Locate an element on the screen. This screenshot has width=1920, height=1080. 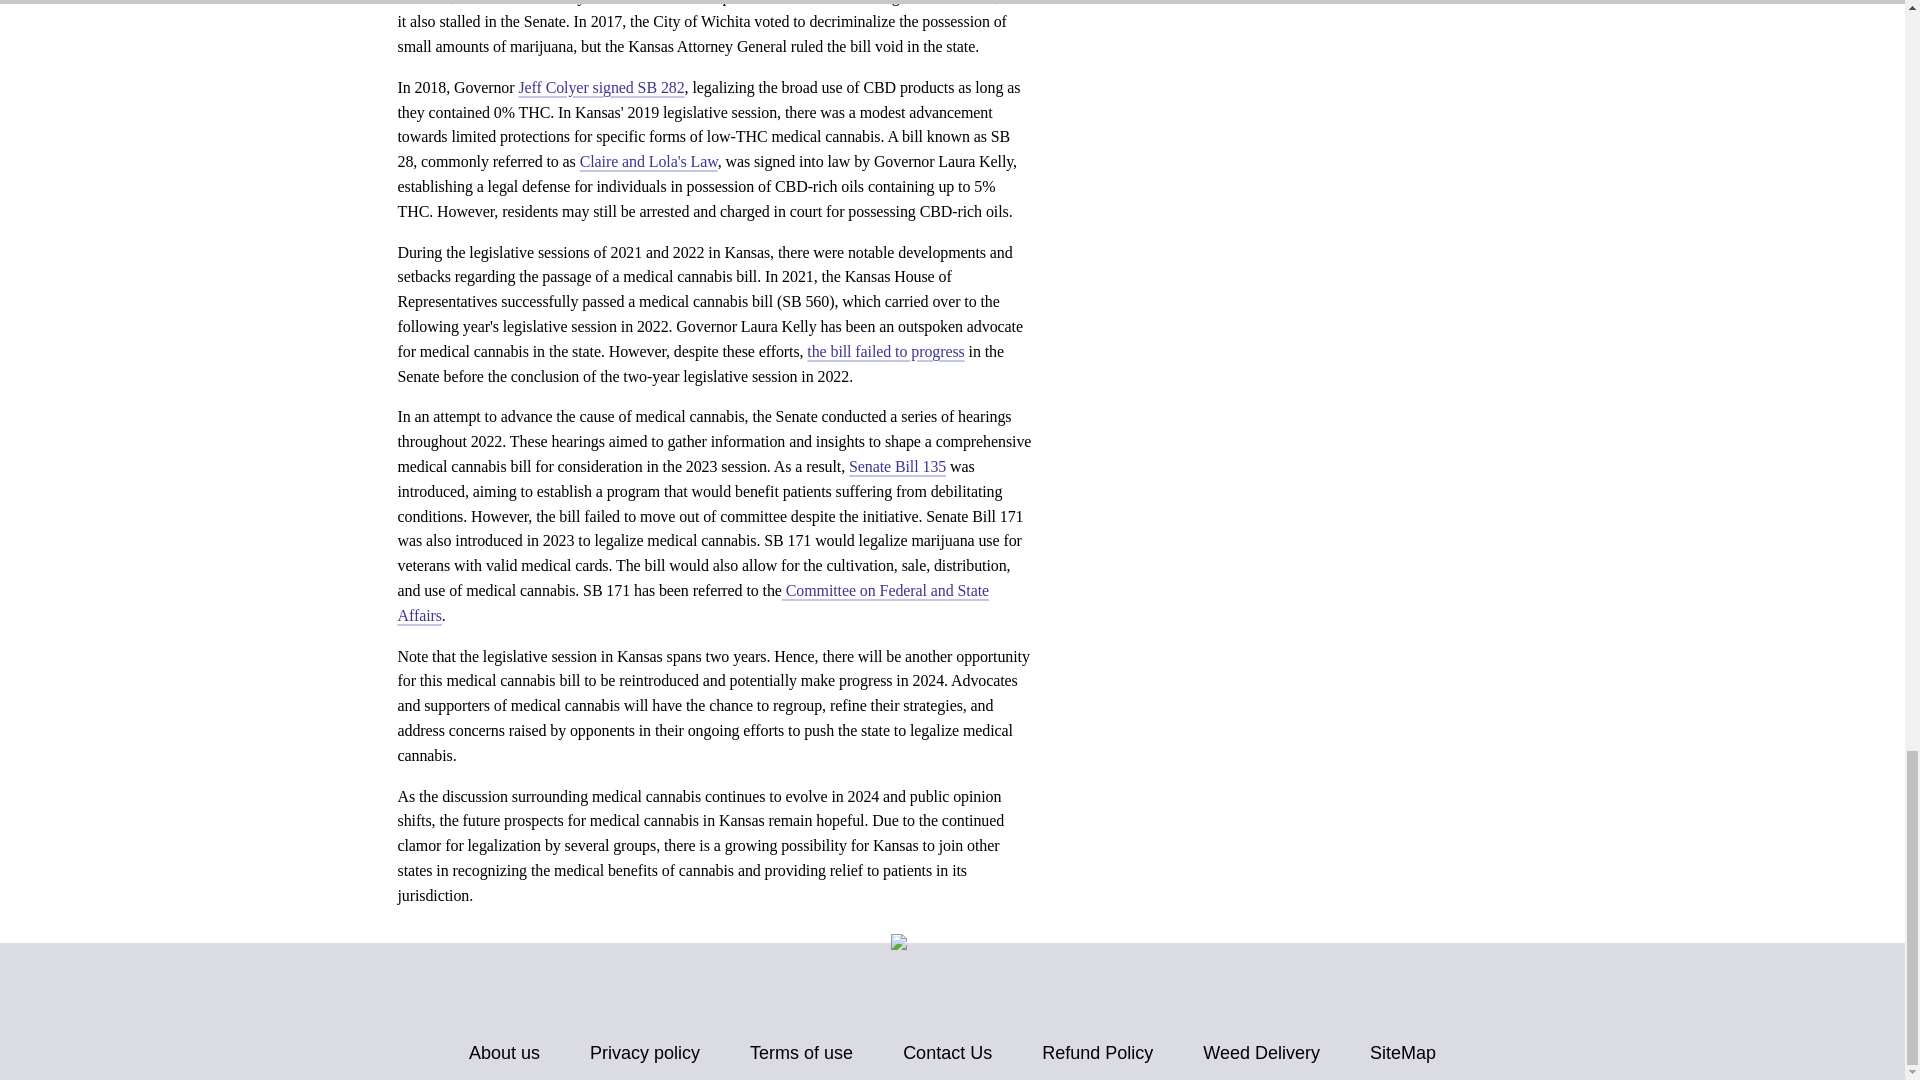
Refund Policy is located at coordinates (1098, 1053).